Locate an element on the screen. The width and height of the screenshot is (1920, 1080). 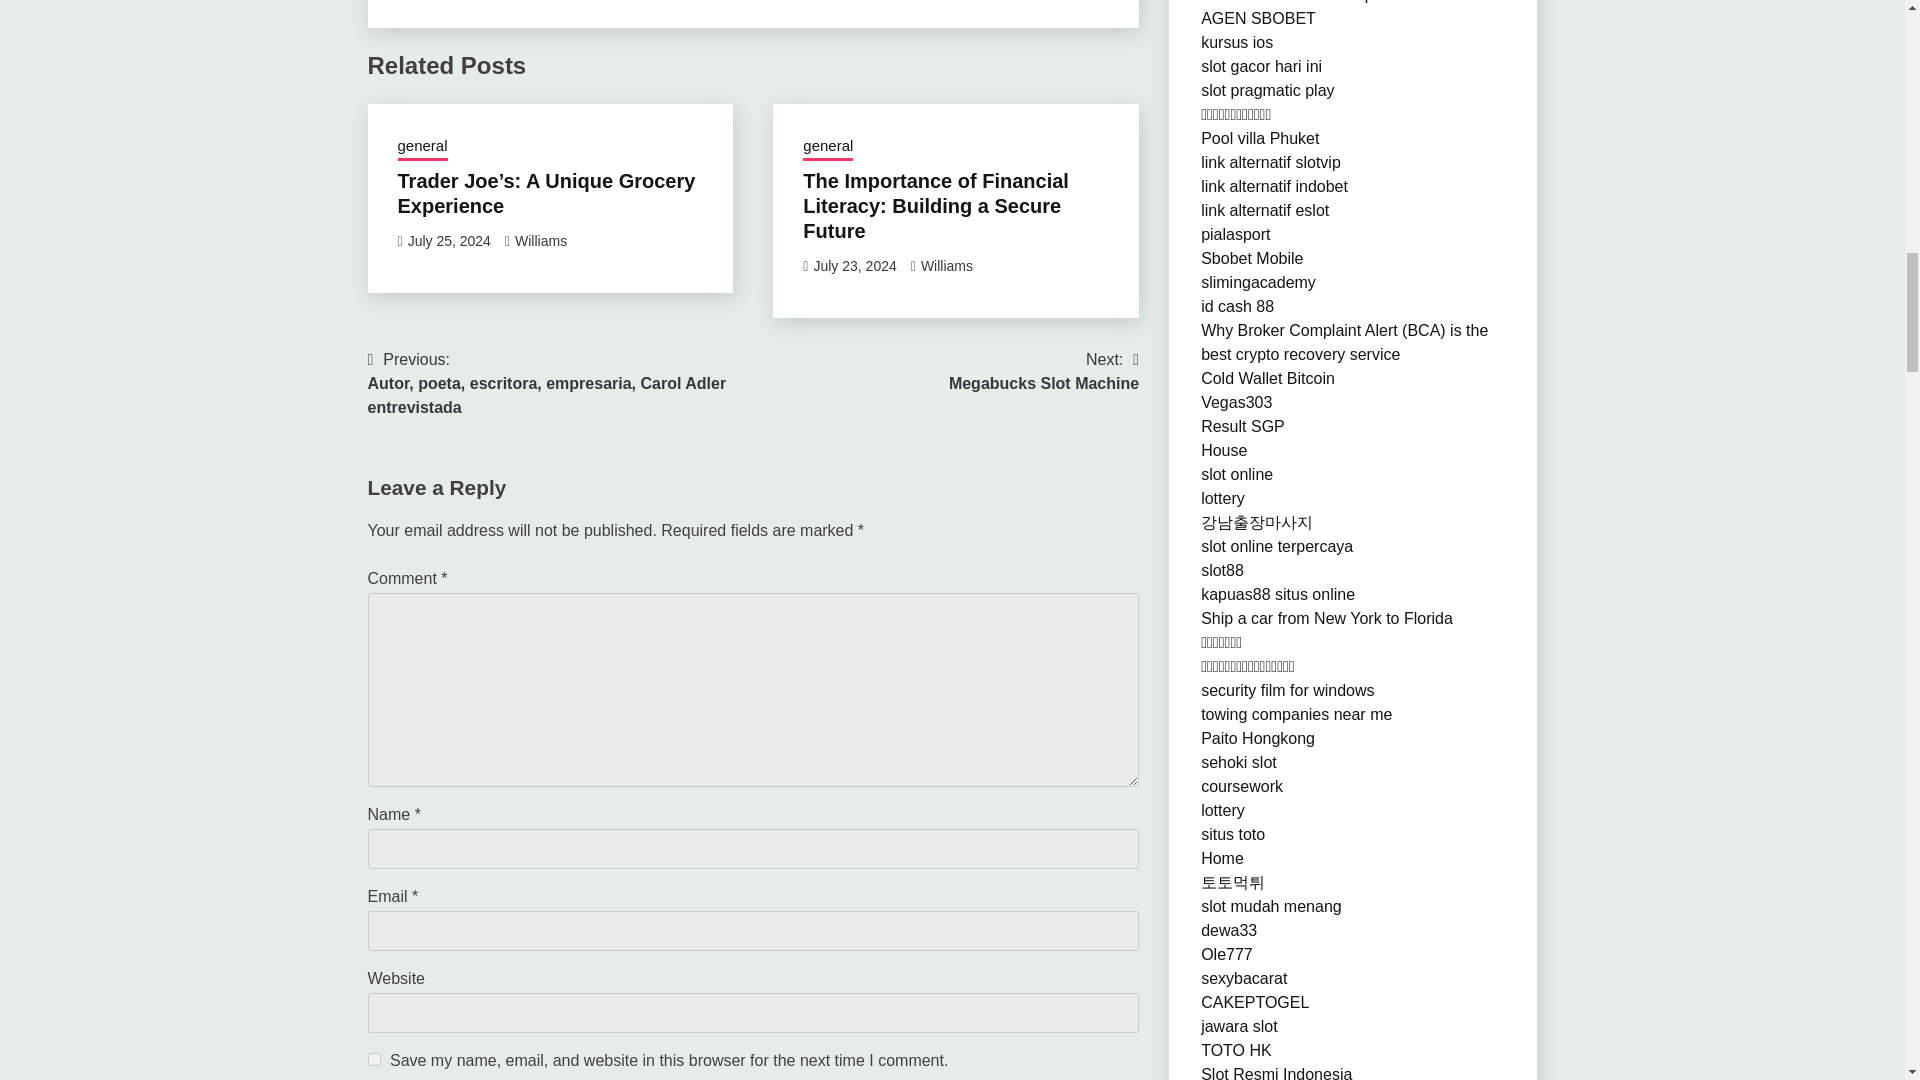
Williams is located at coordinates (947, 266).